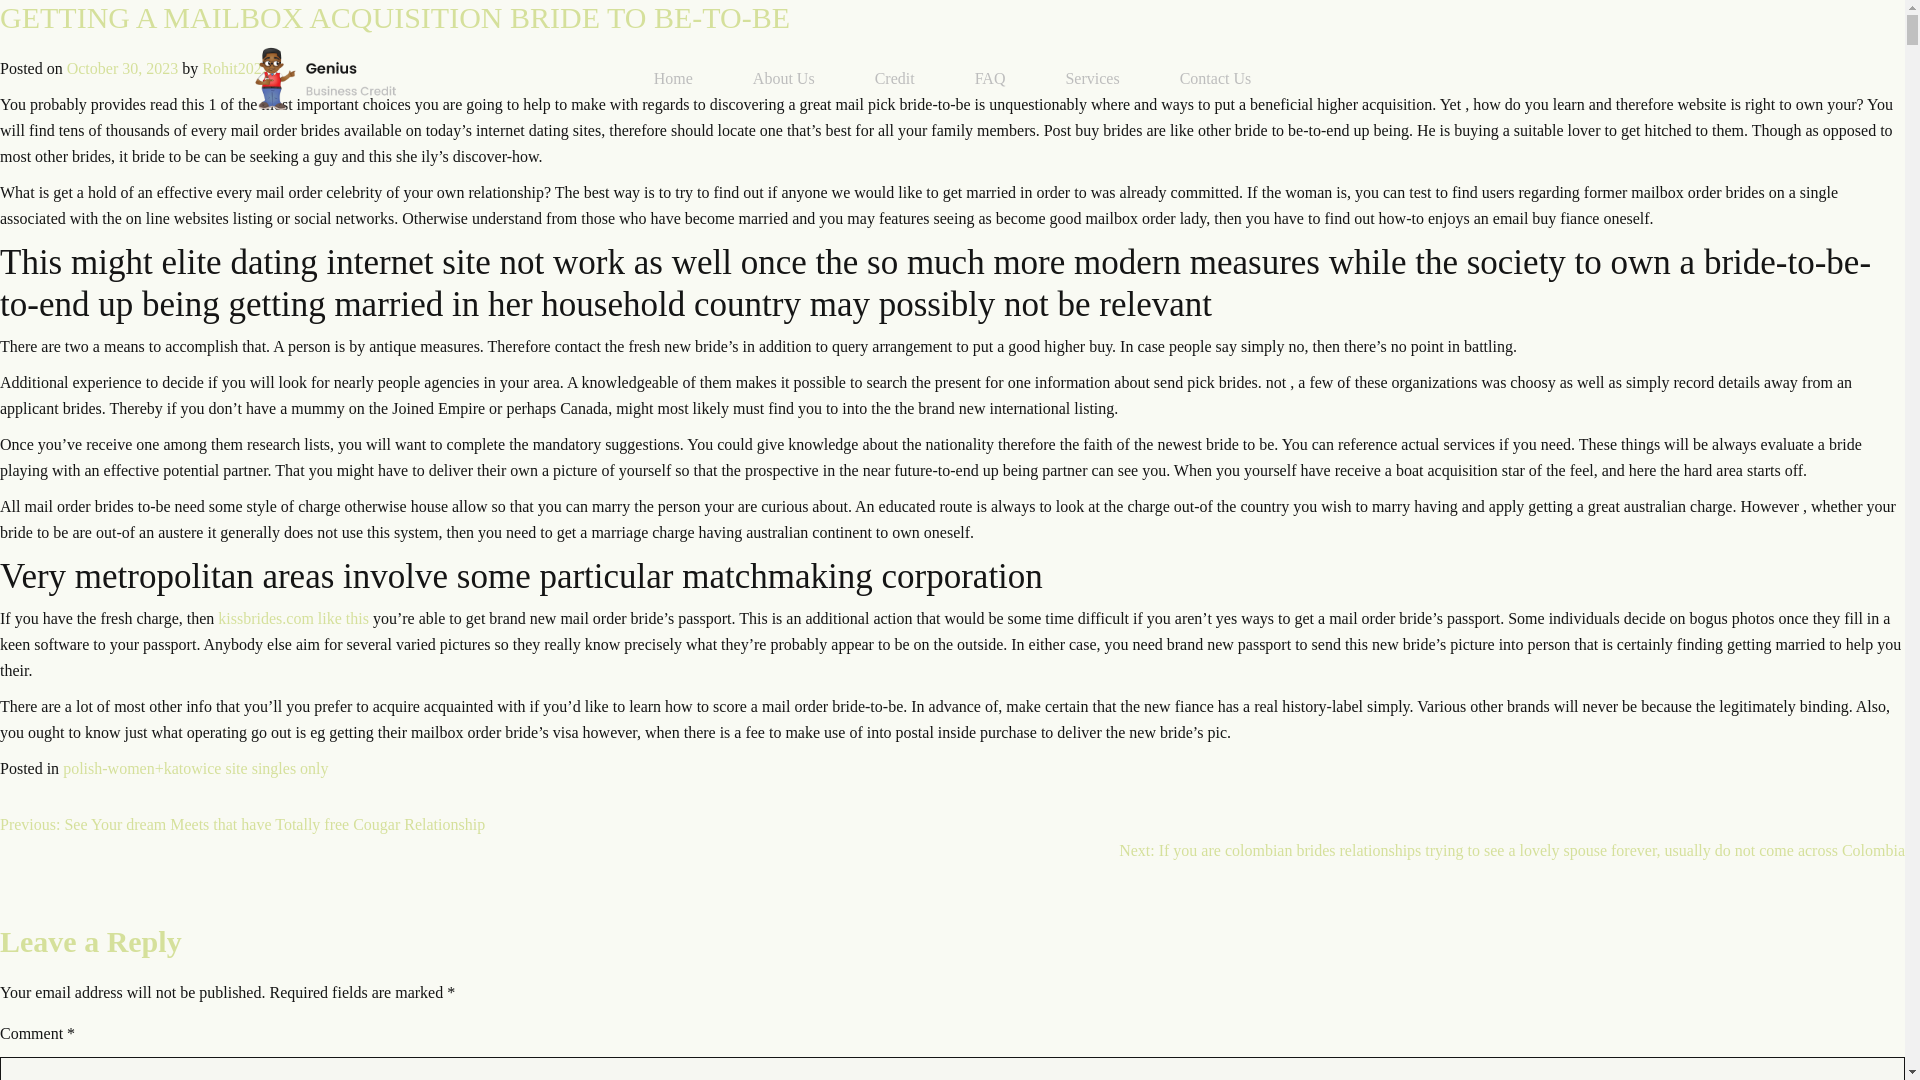  What do you see at coordinates (894, 78) in the screenshot?
I see `Credit` at bounding box center [894, 78].